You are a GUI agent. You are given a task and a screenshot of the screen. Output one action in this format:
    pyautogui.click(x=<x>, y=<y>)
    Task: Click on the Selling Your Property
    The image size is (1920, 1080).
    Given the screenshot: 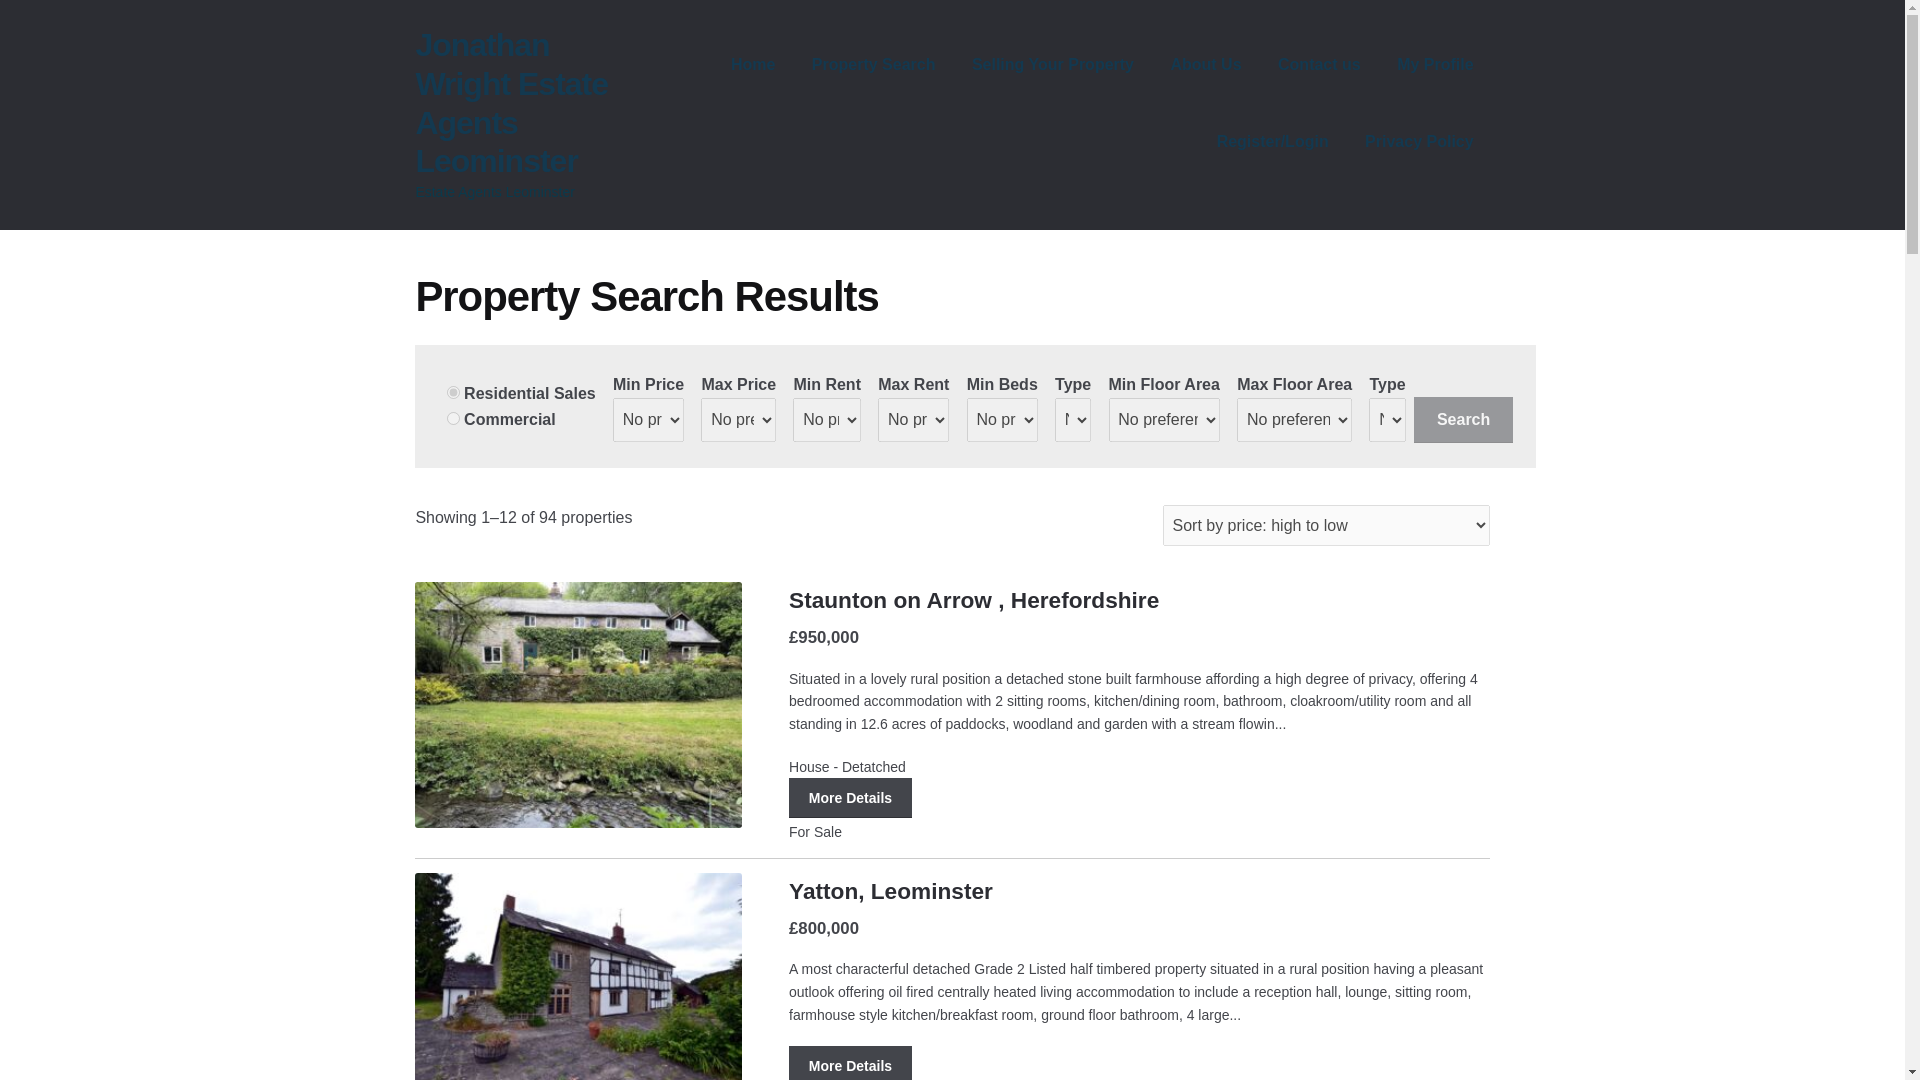 What is the action you would take?
    pyautogui.click(x=1053, y=64)
    